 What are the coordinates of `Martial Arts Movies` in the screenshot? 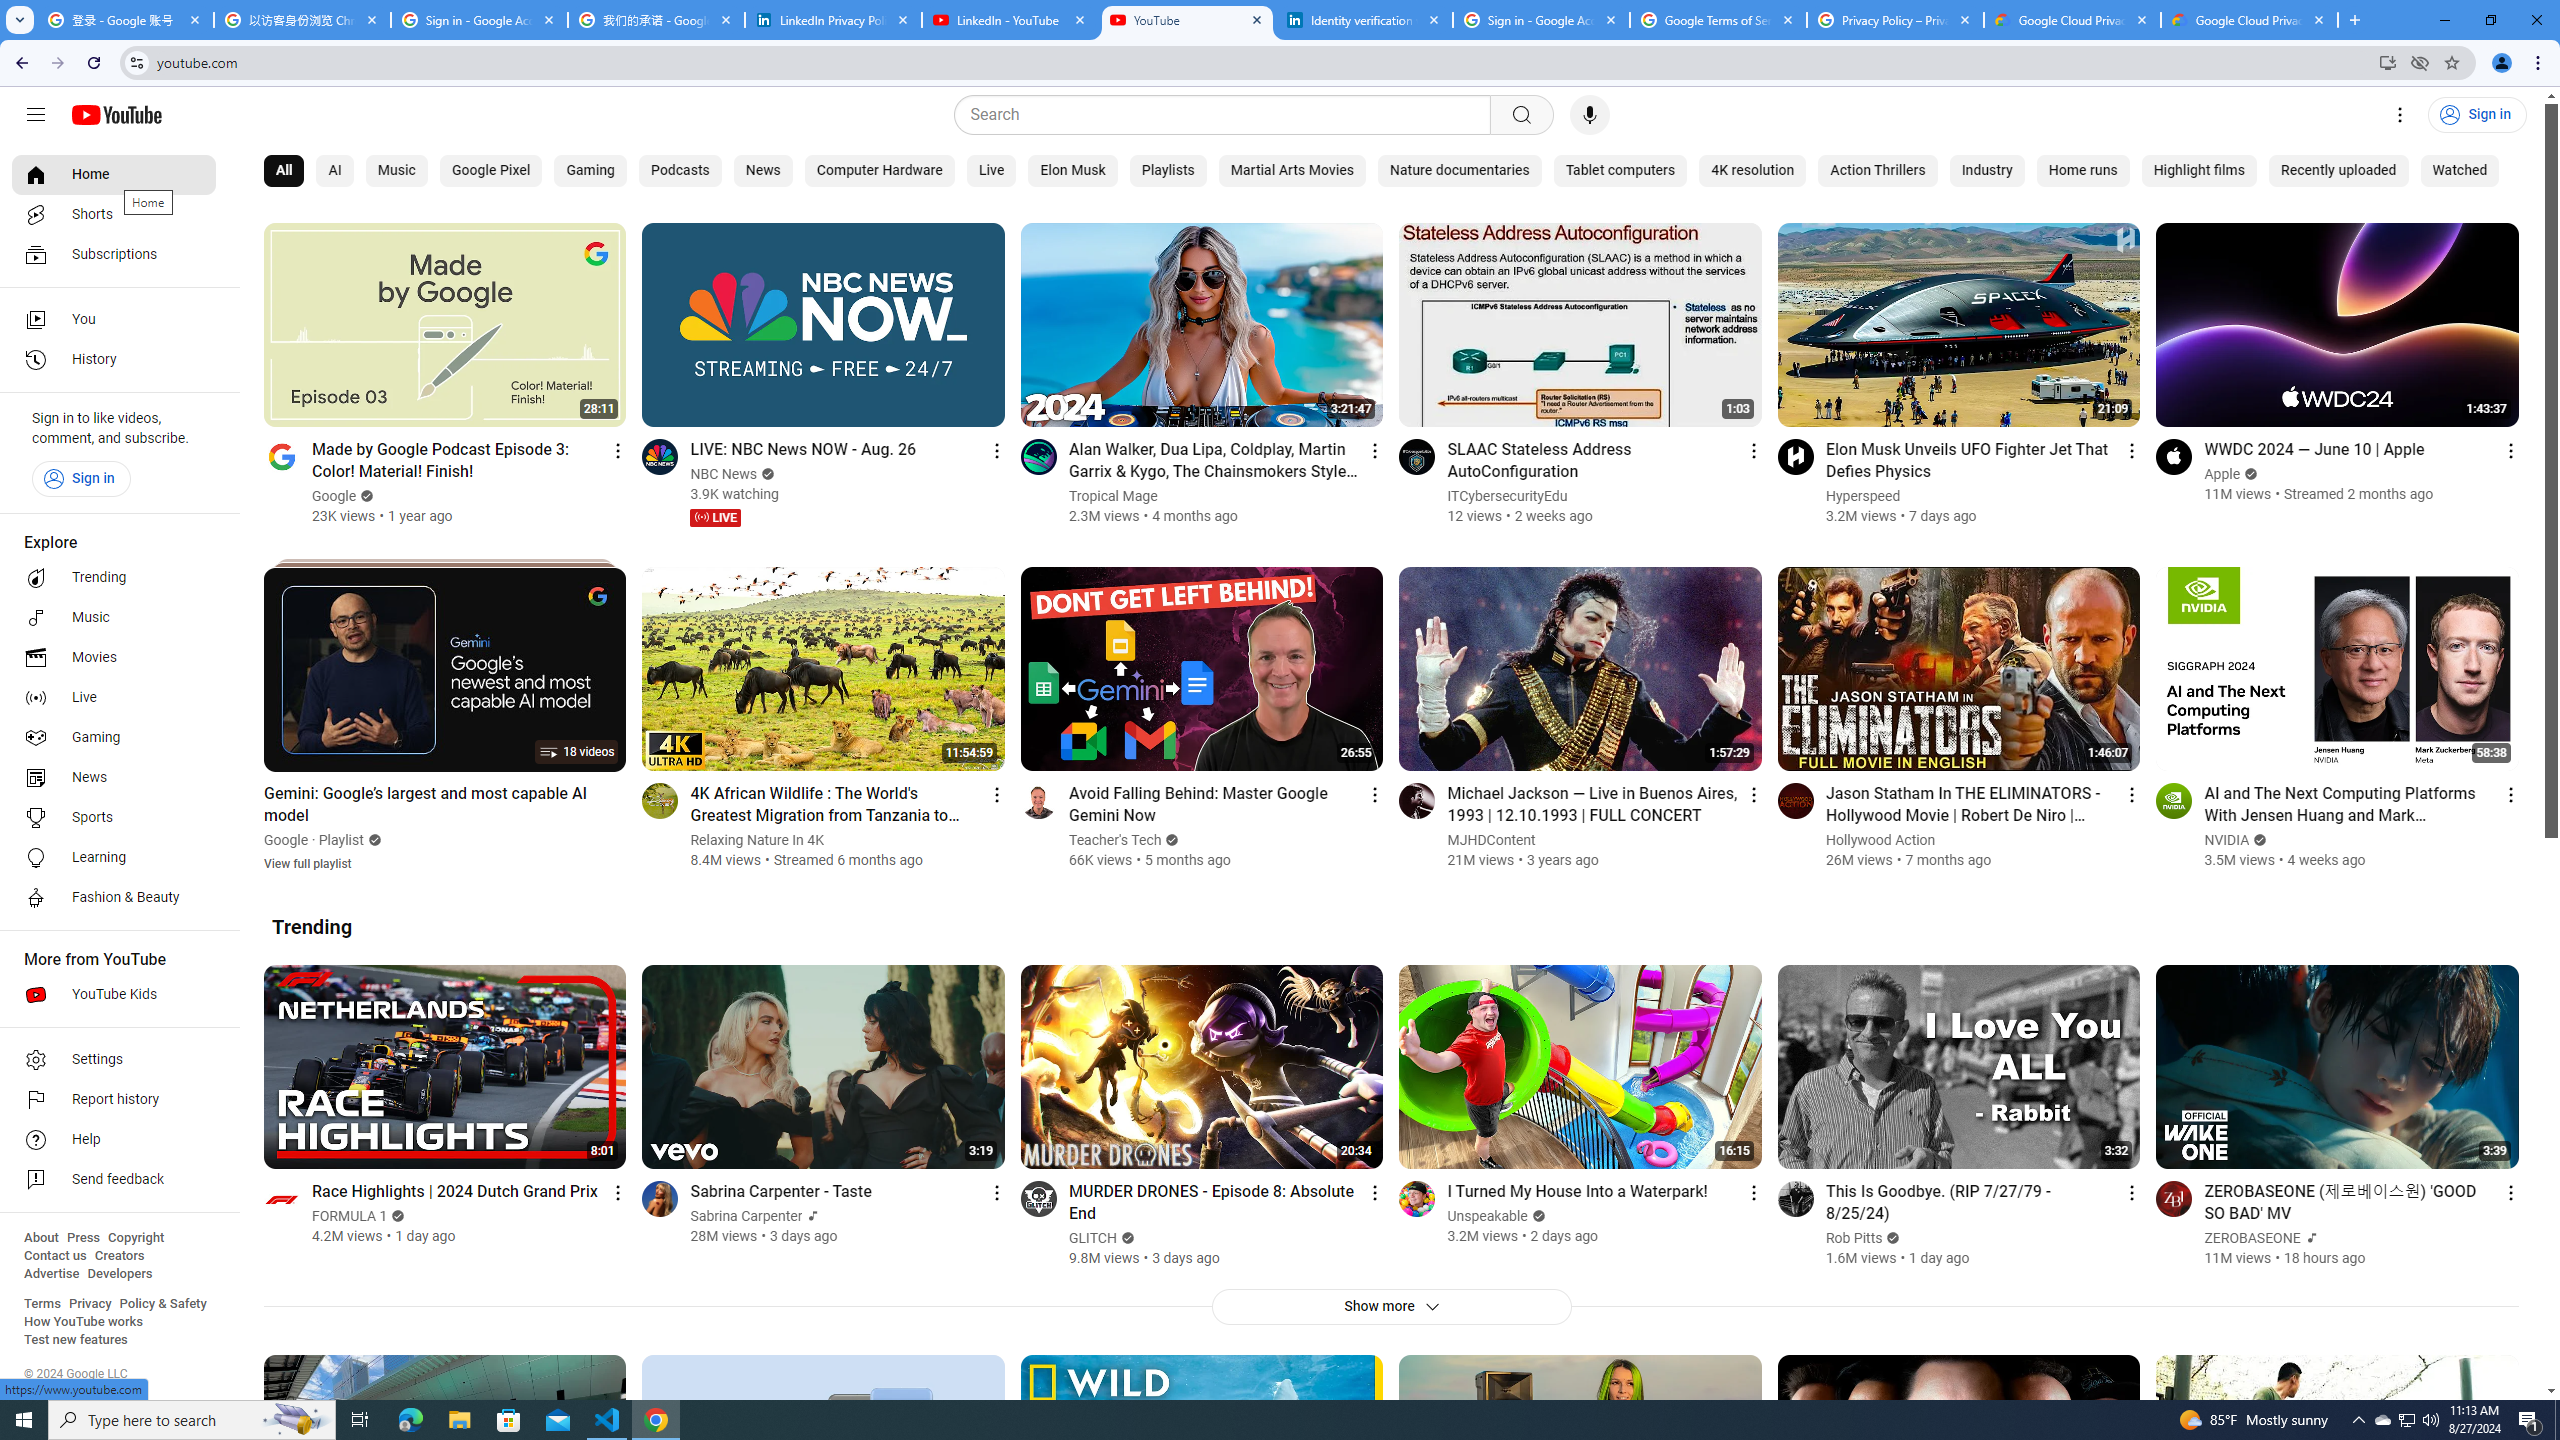 It's located at (1292, 171).